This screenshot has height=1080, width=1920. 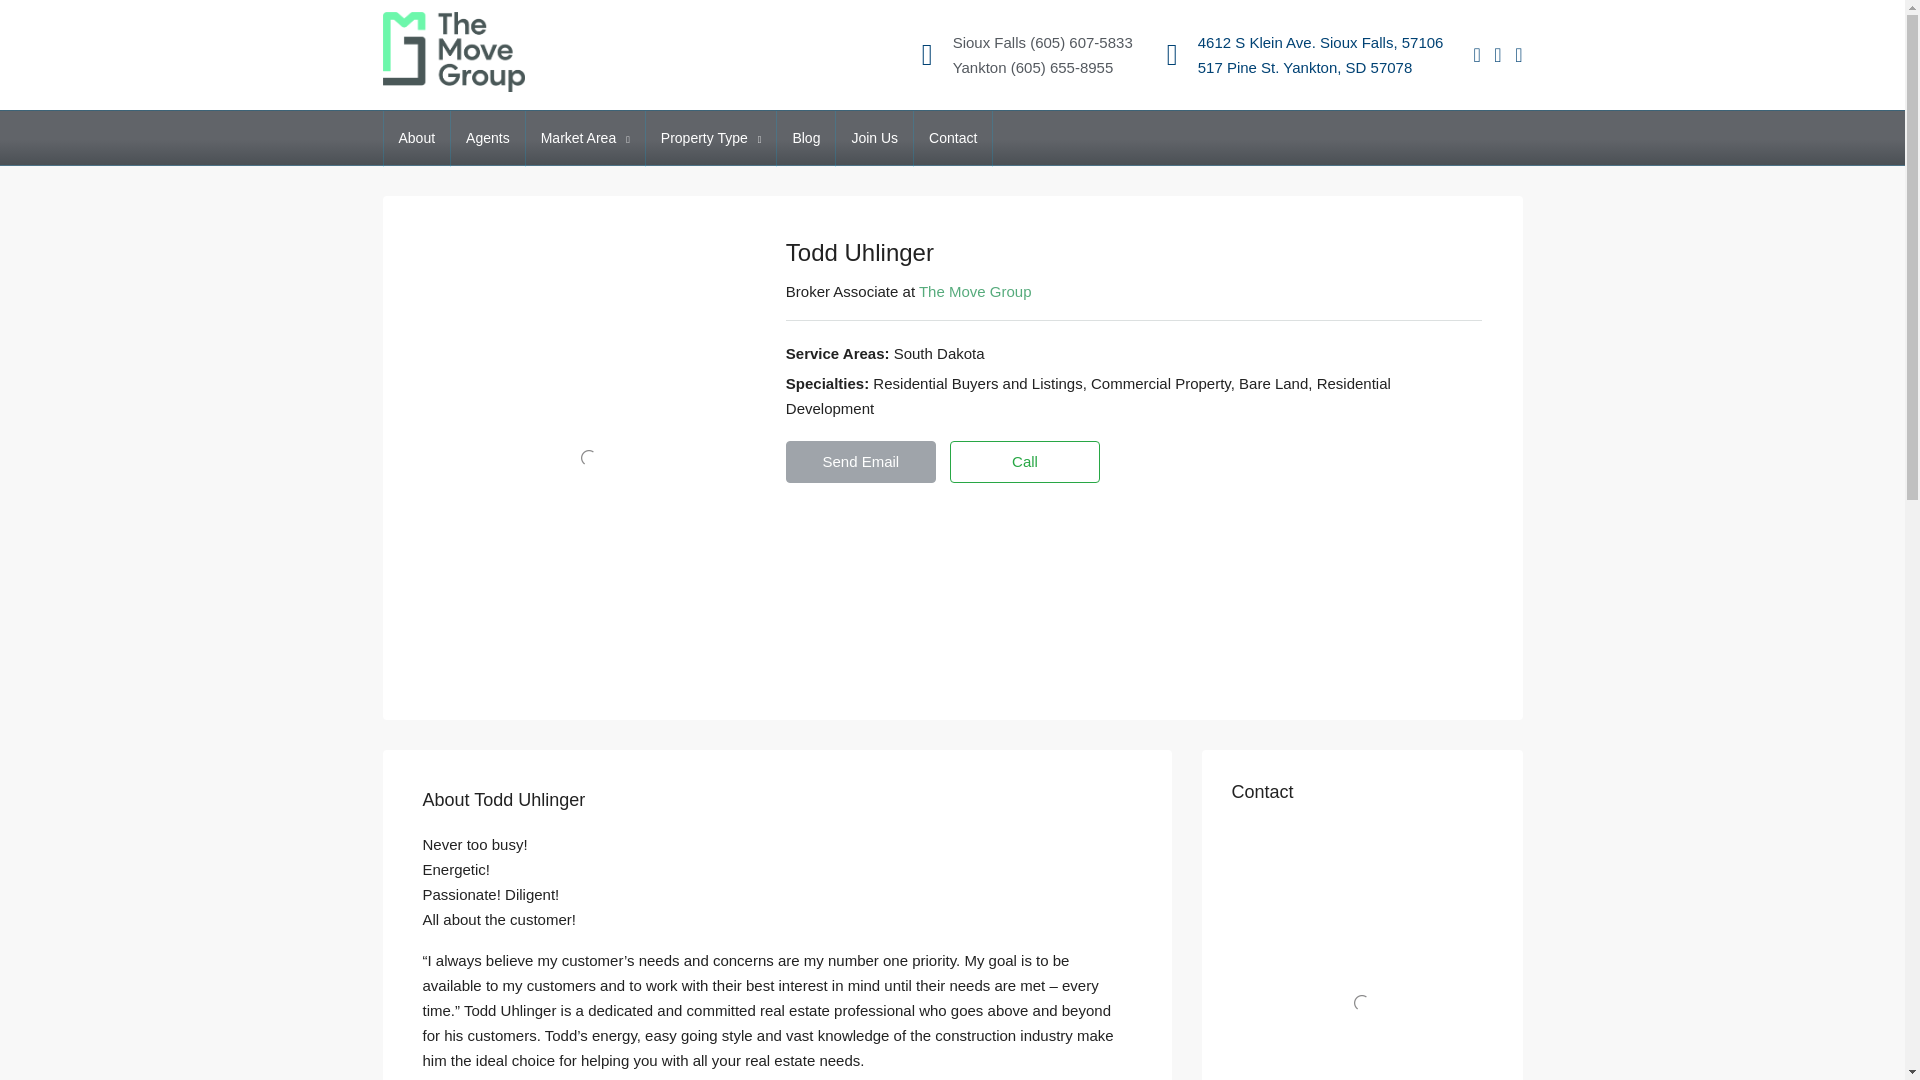 I want to click on Agents, so click(x=488, y=138).